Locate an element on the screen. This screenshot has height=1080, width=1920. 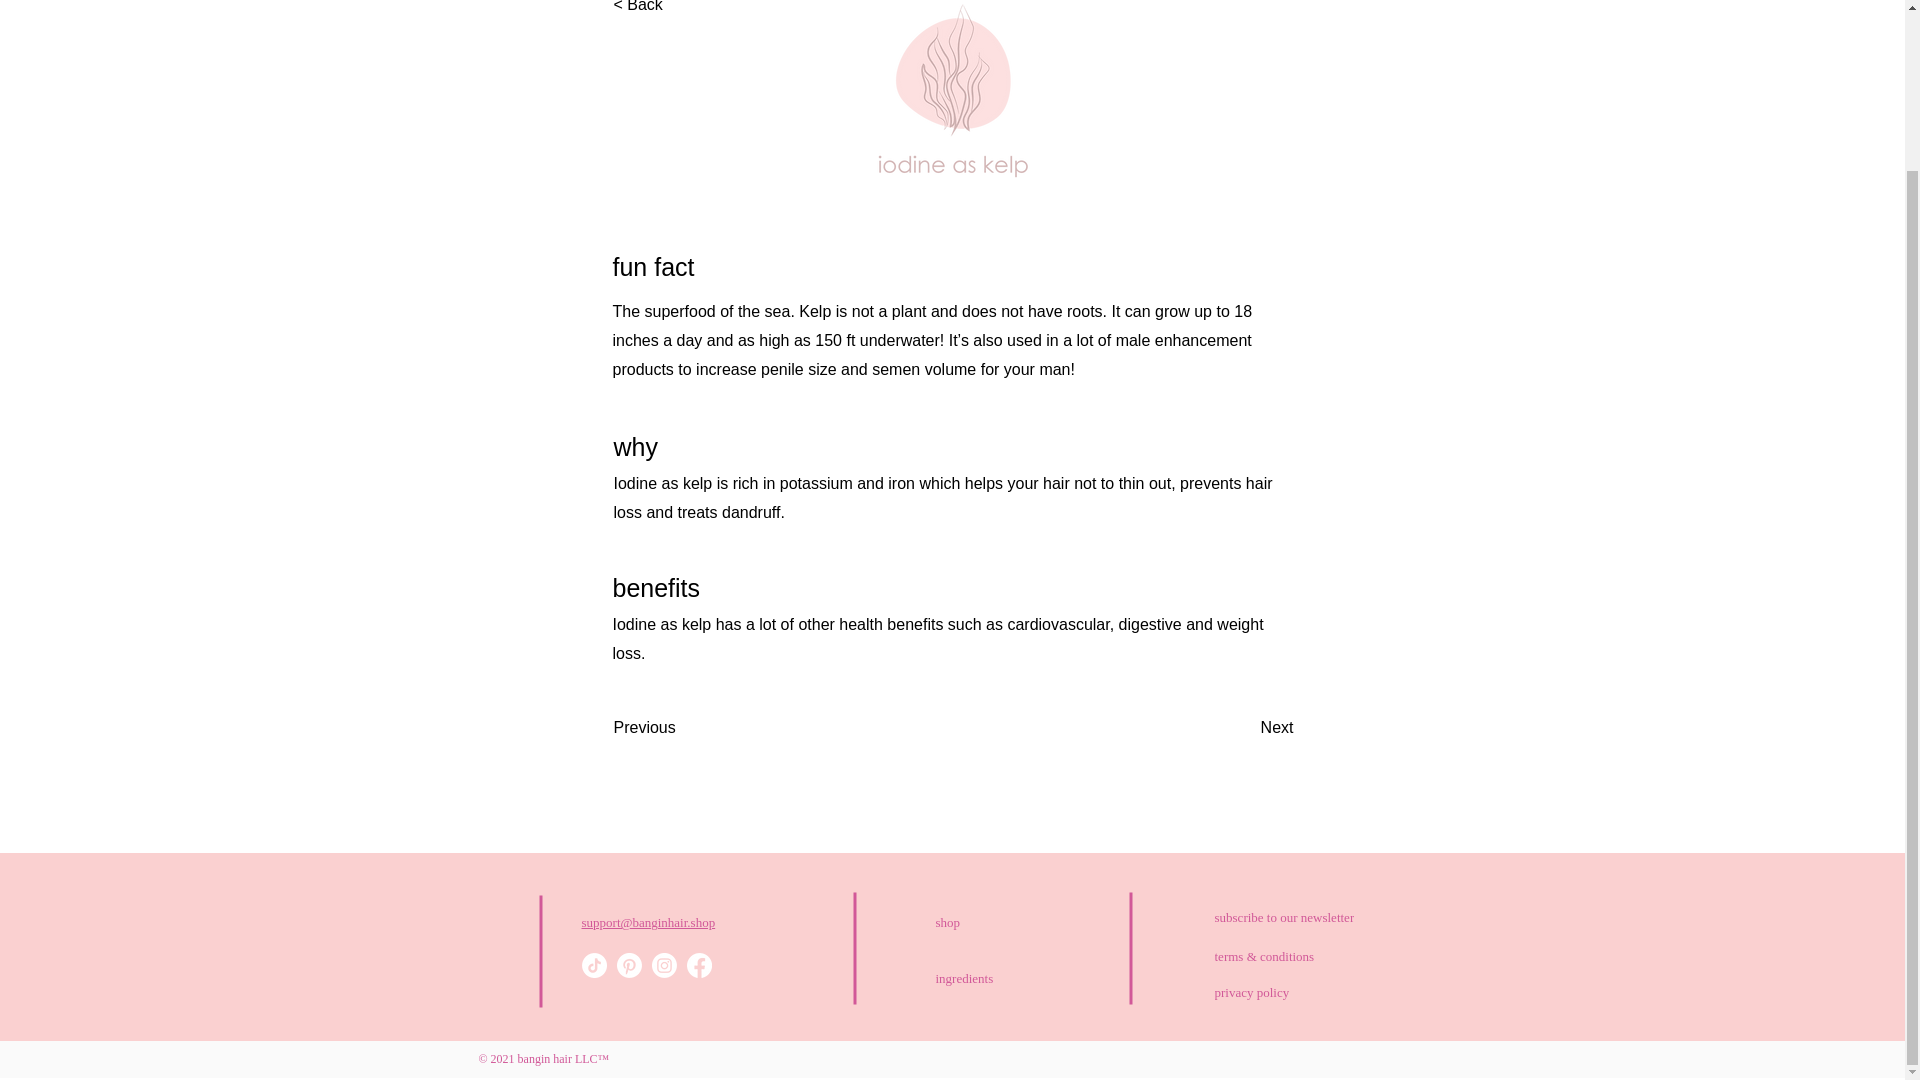
Previous is located at coordinates (680, 728).